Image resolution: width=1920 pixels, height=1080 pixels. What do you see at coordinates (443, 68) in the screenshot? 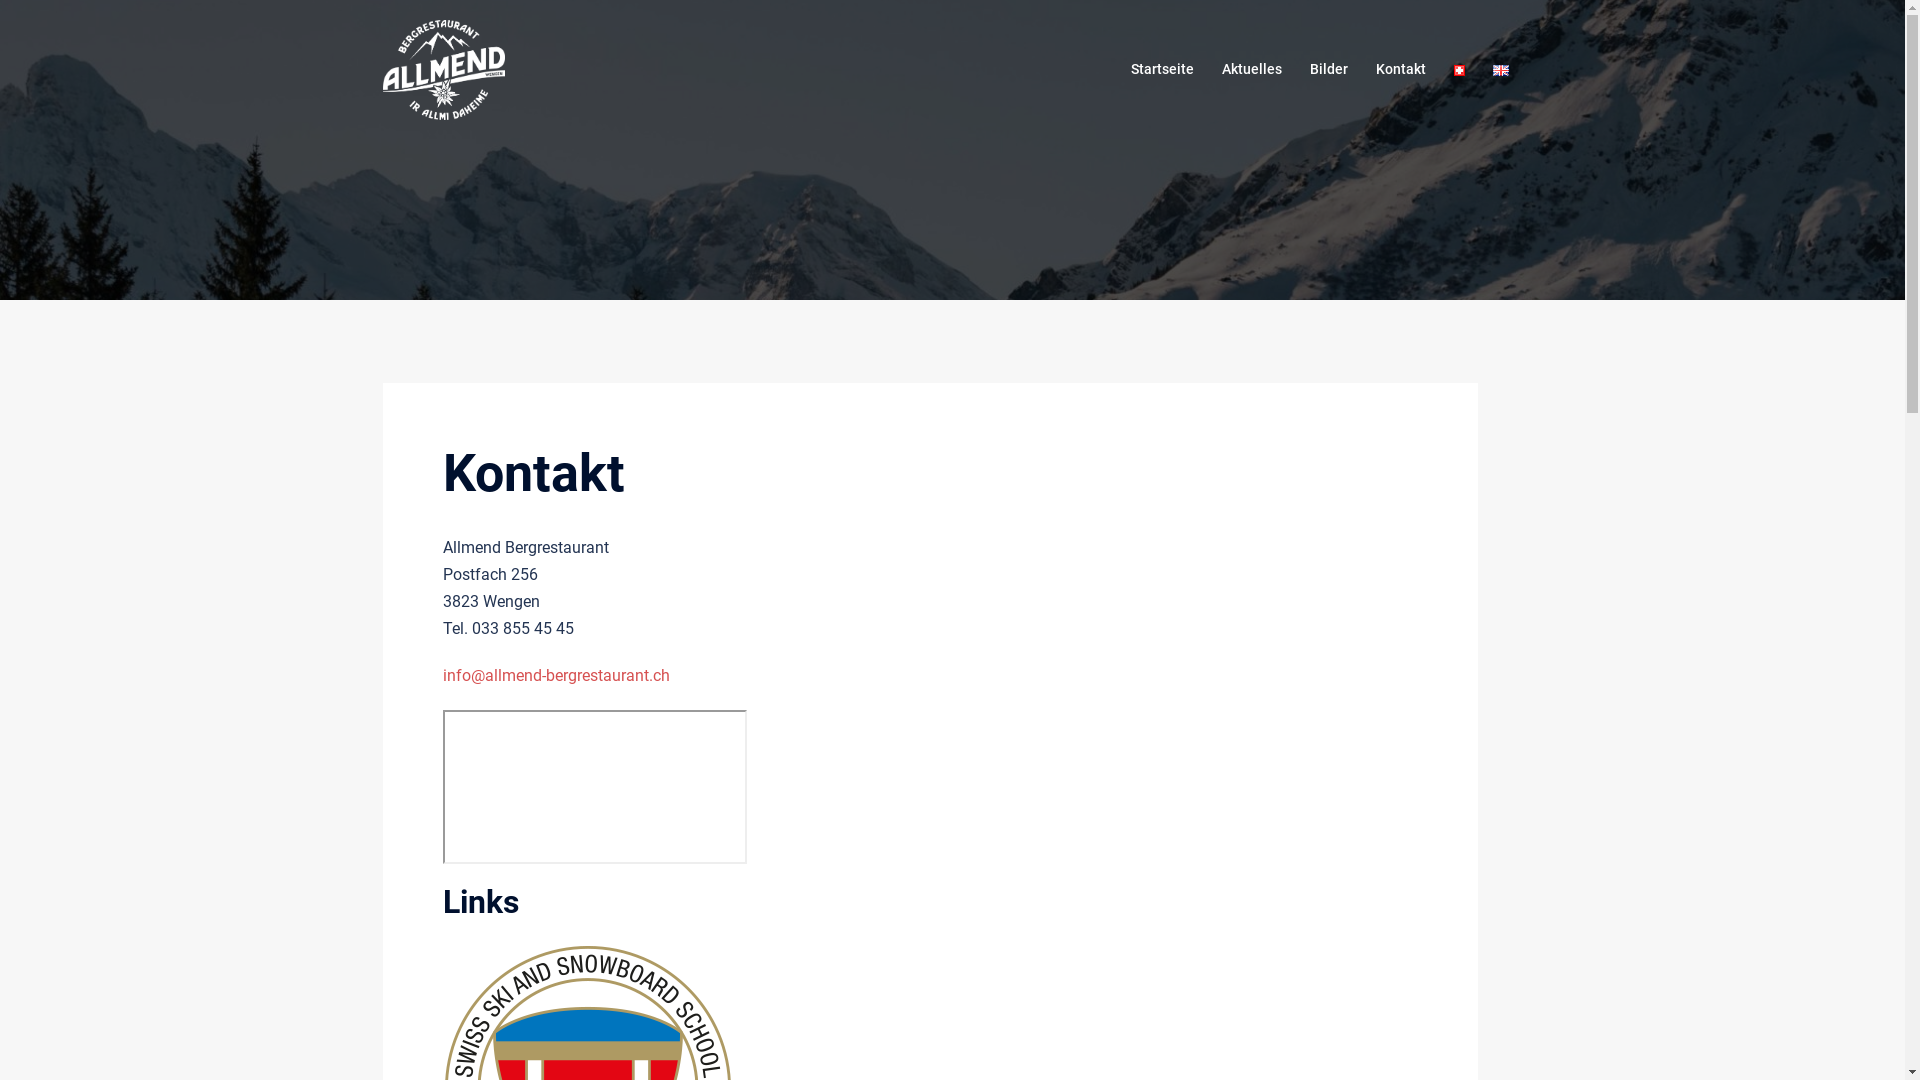
I see `Allmend Bergrestaurant` at bounding box center [443, 68].